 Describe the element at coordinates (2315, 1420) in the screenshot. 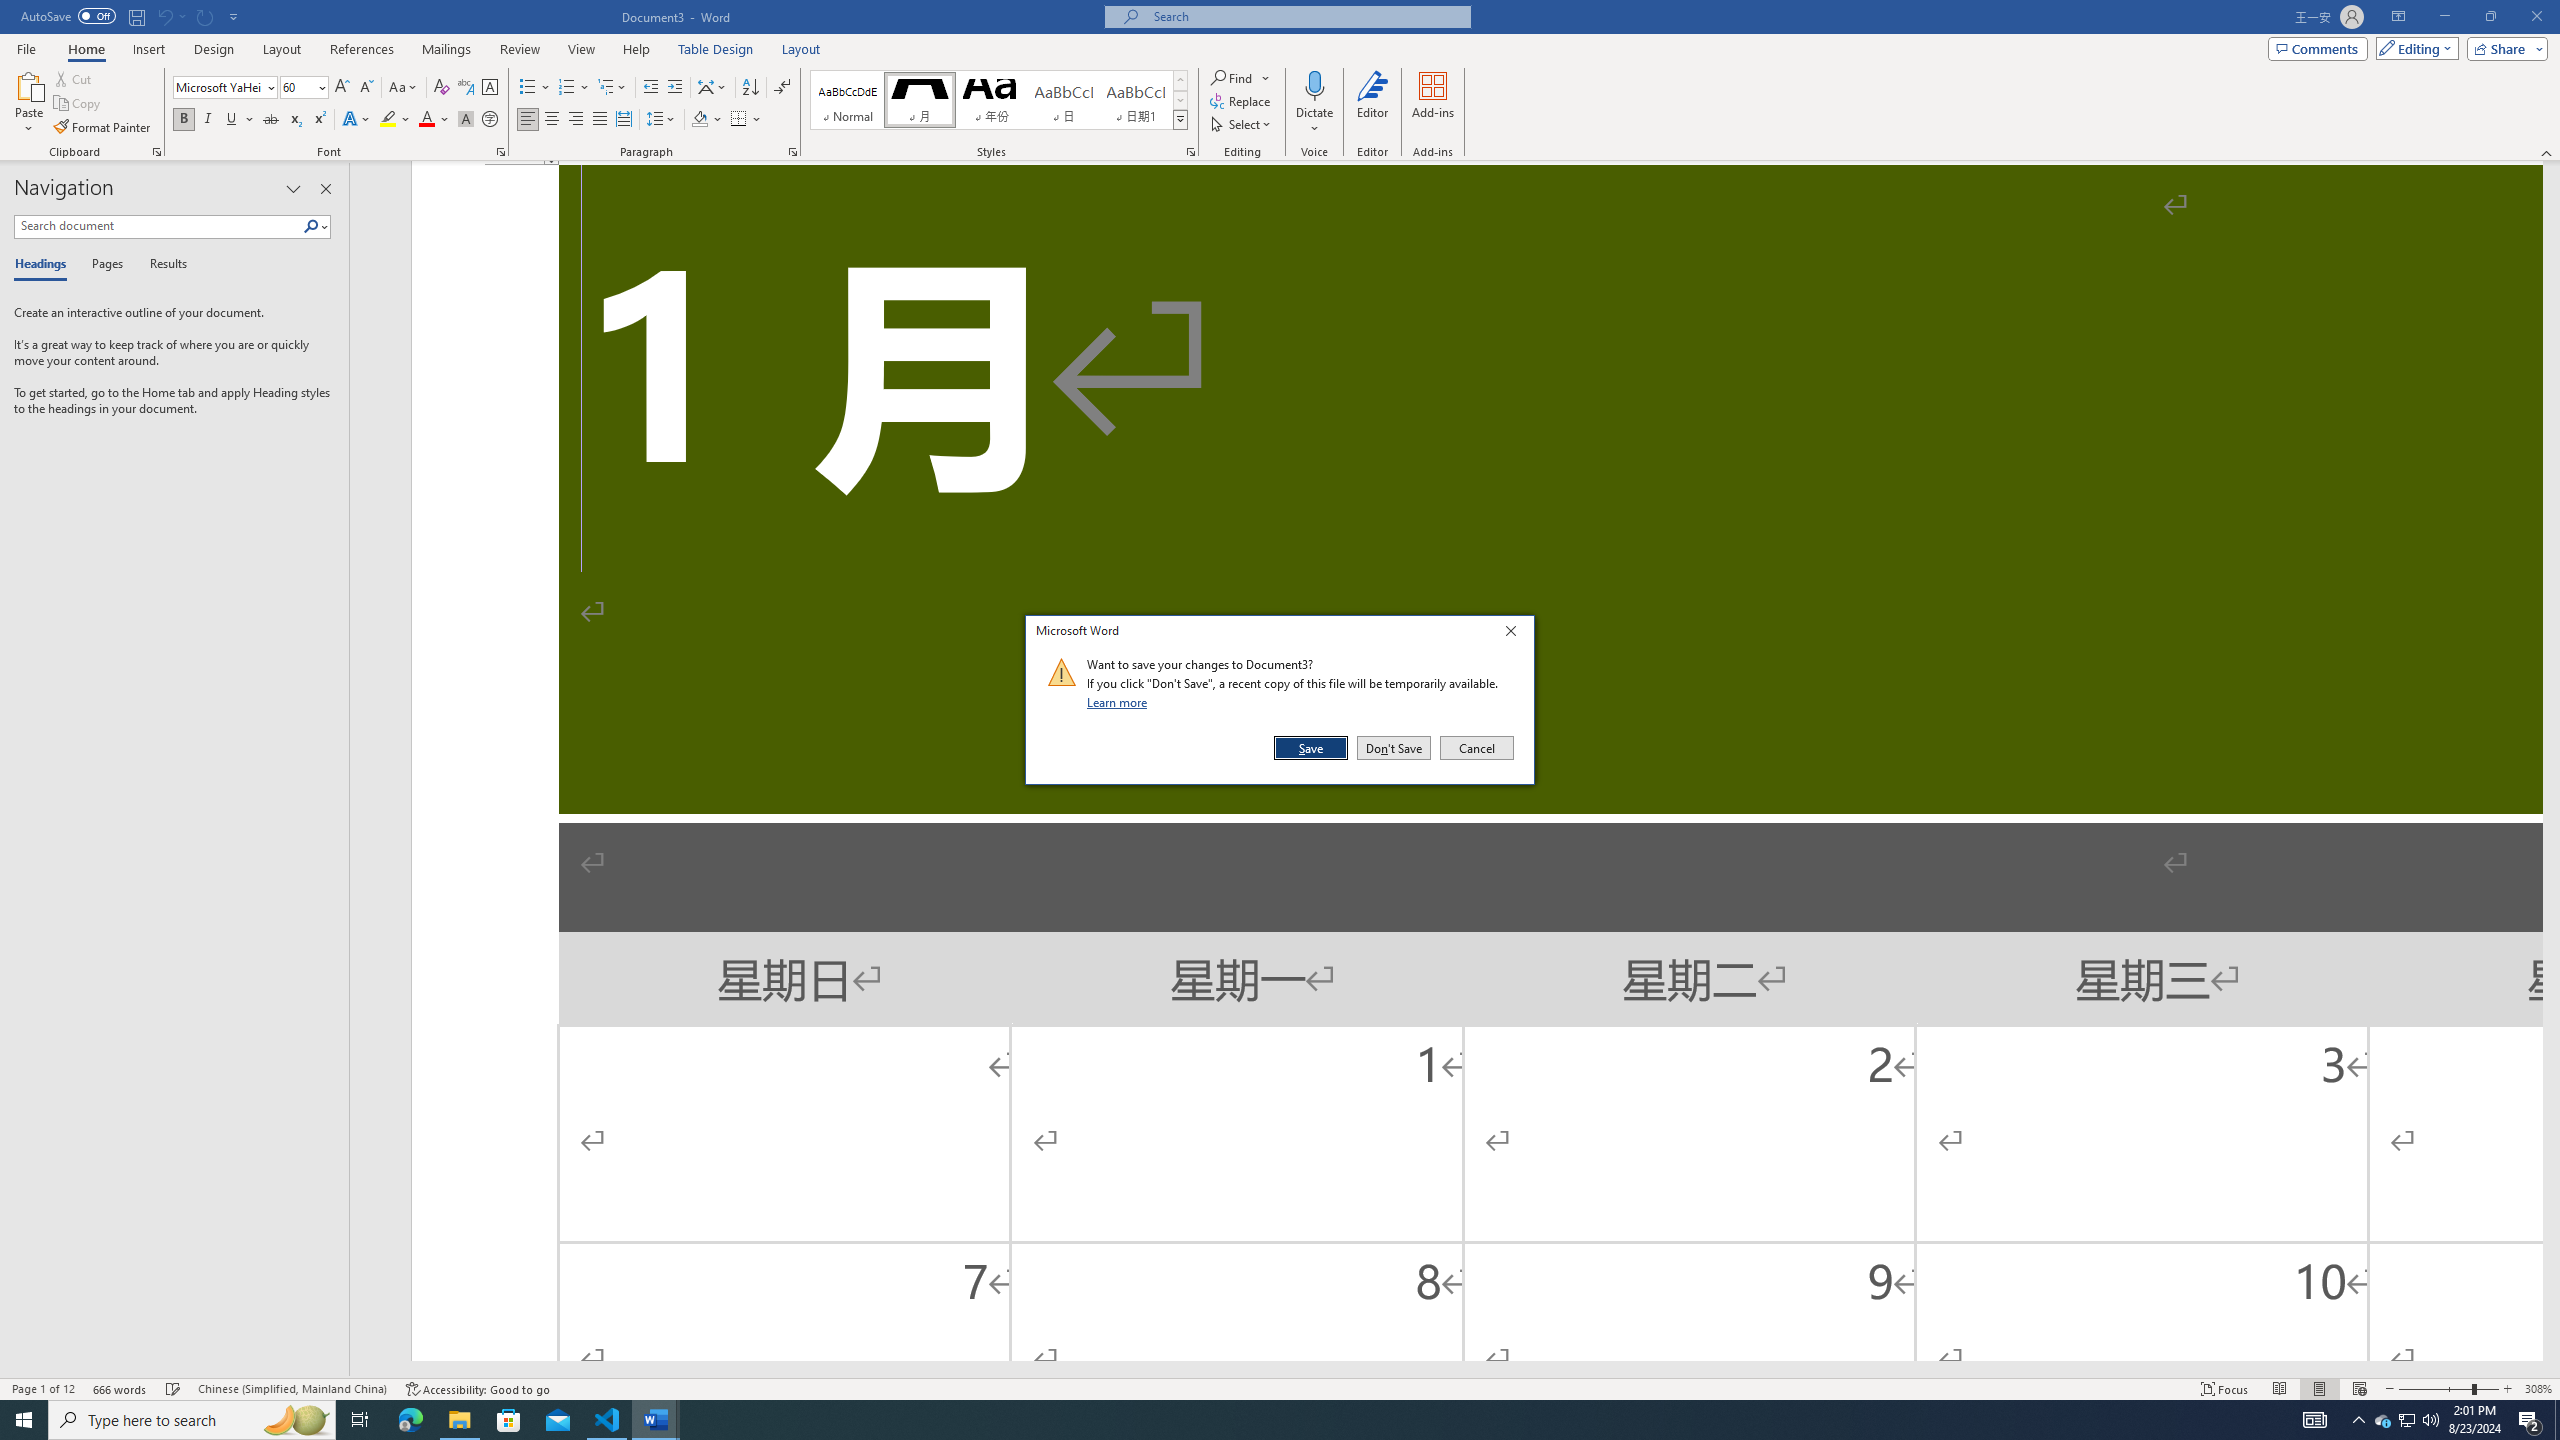

I see `AutomationID: 4105` at that location.